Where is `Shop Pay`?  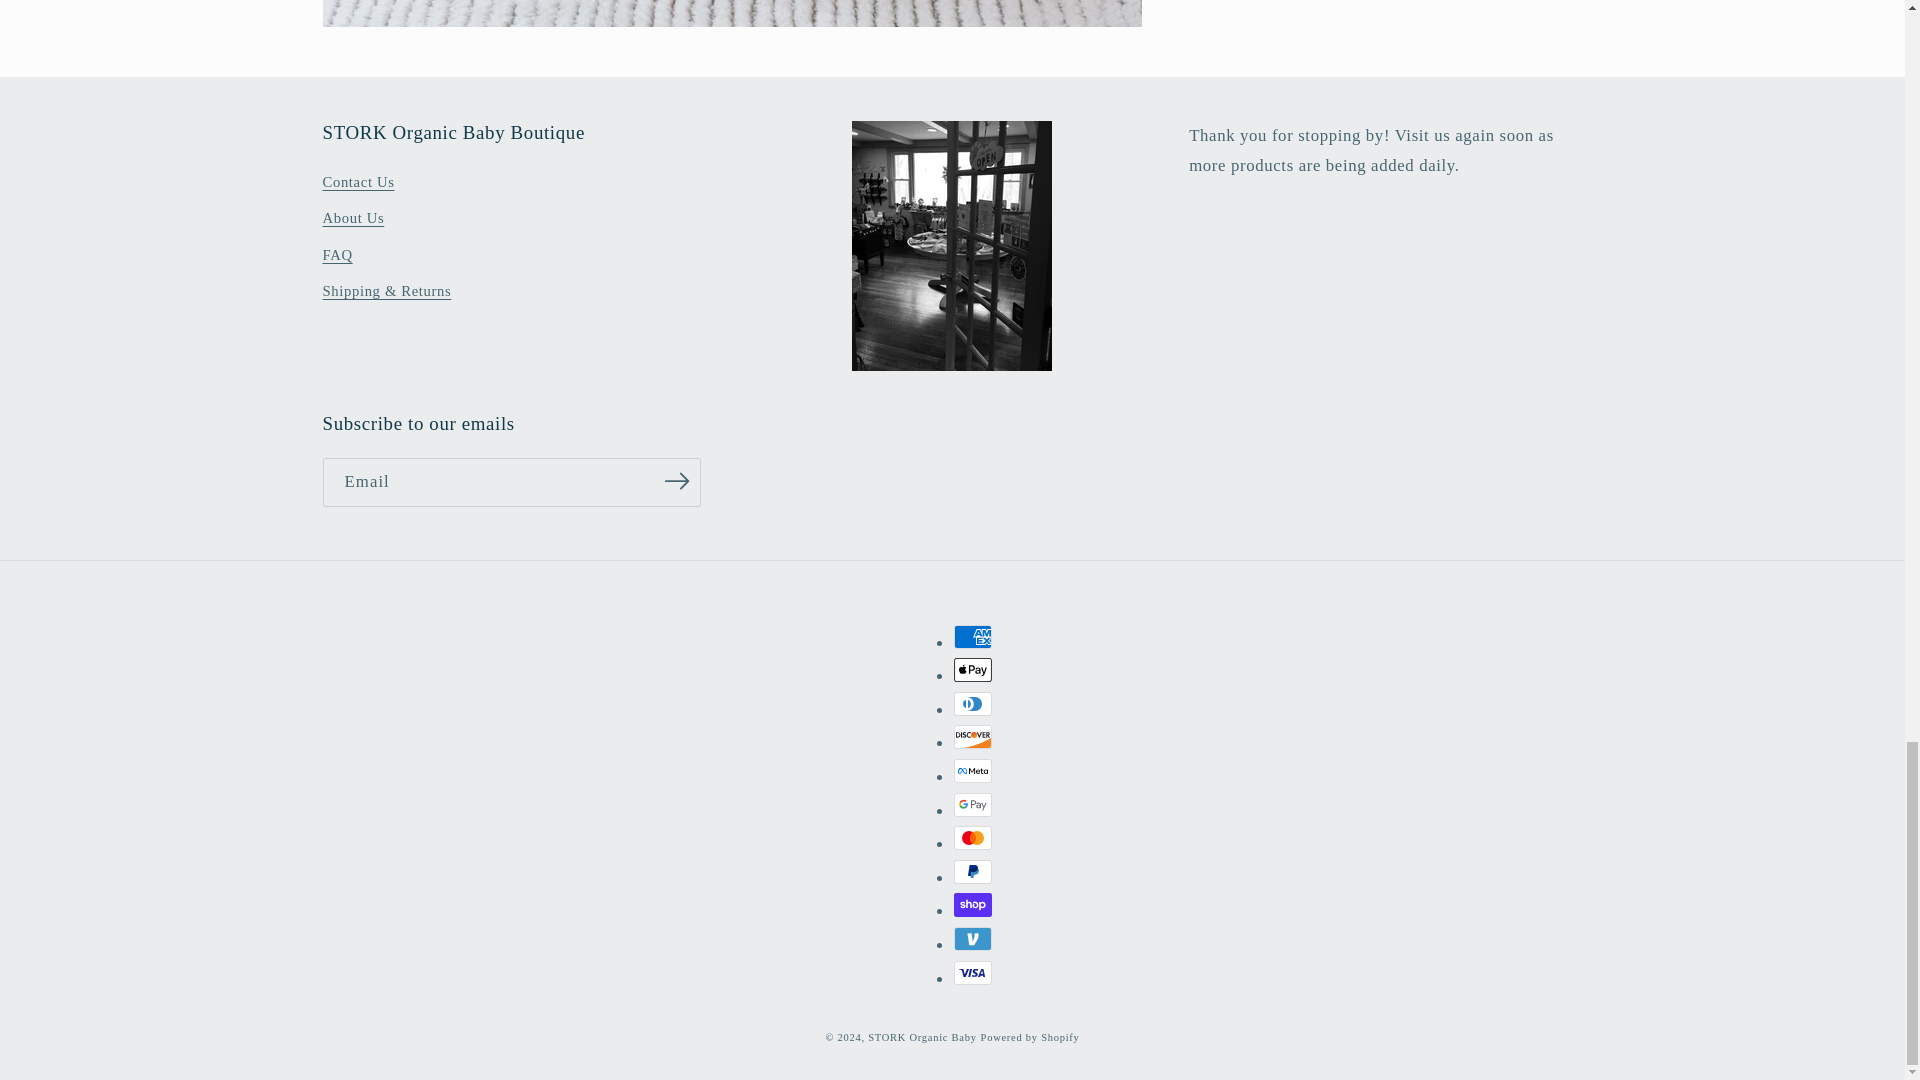
Shop Pay is located at coordinates (973, 904).